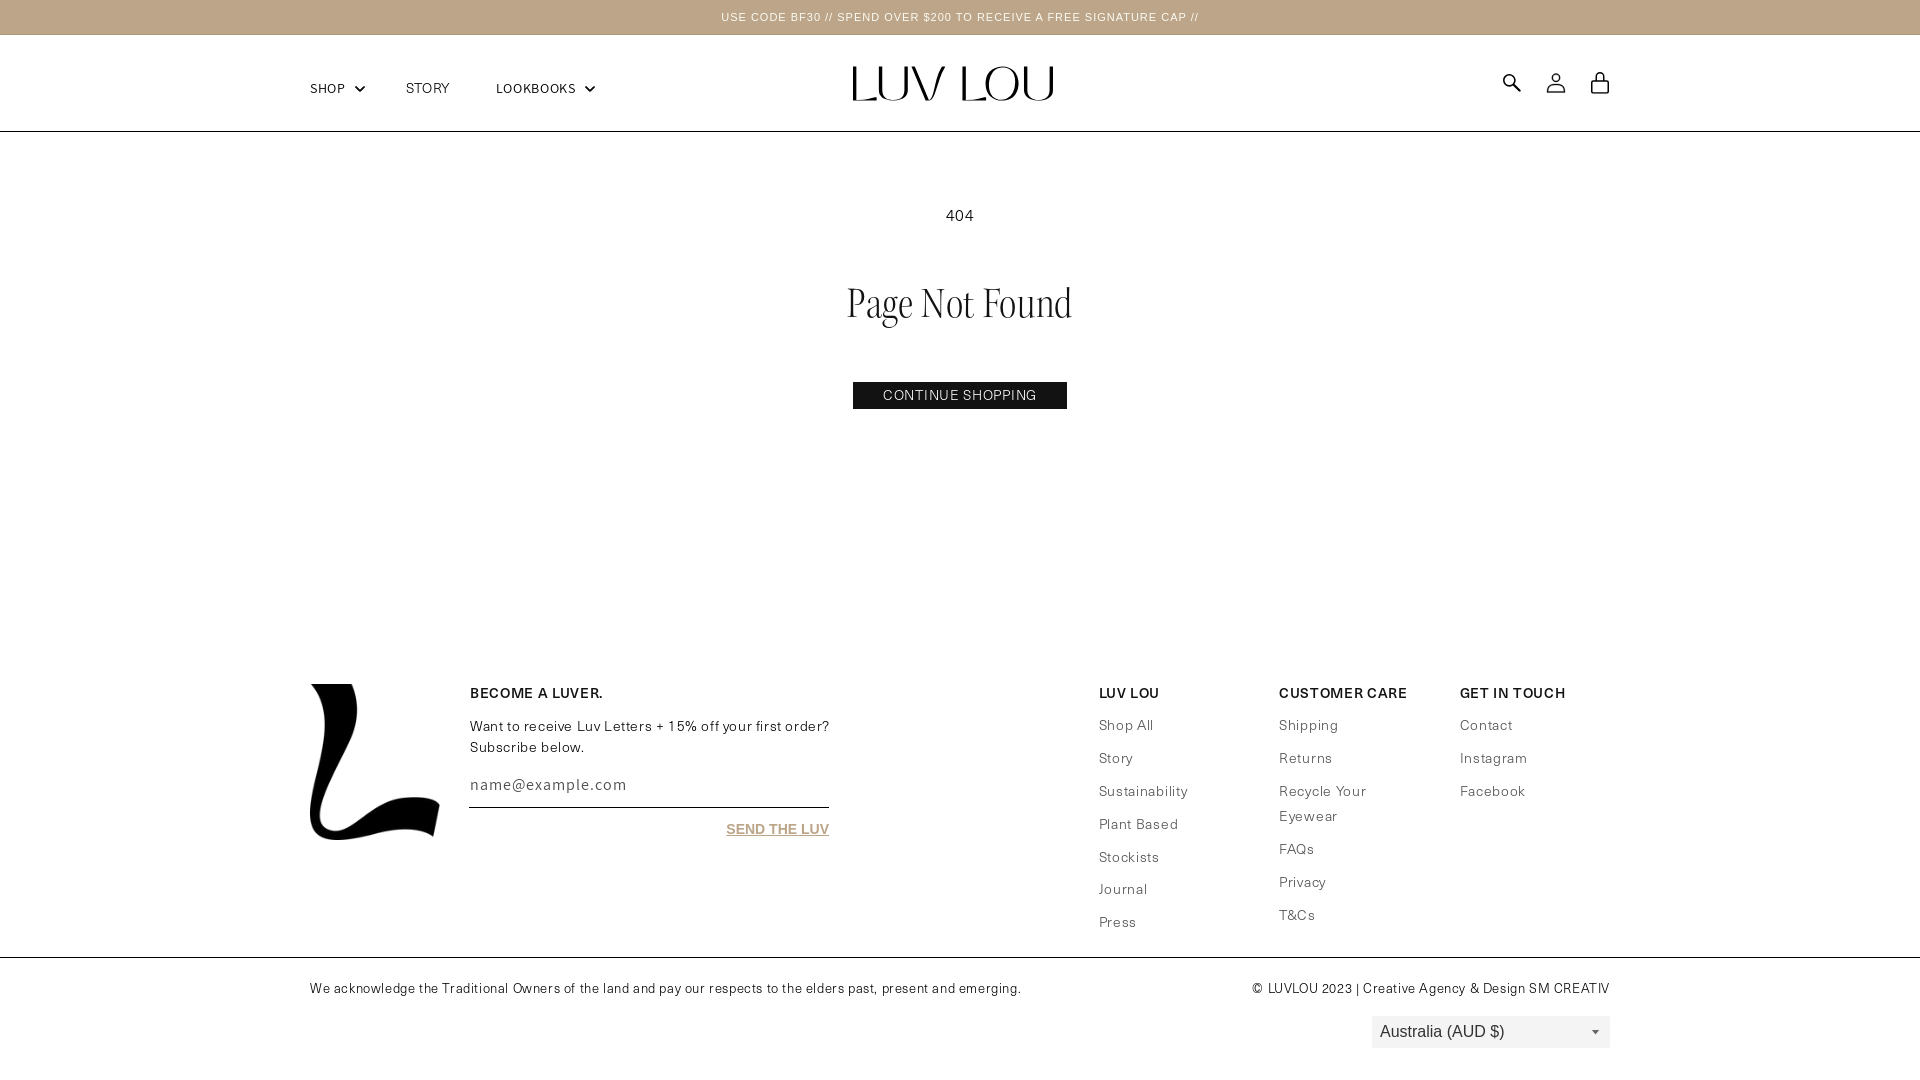  Describe the element at coordinates (1128, 854) in the screenshot. I see `Stockists` at that location.